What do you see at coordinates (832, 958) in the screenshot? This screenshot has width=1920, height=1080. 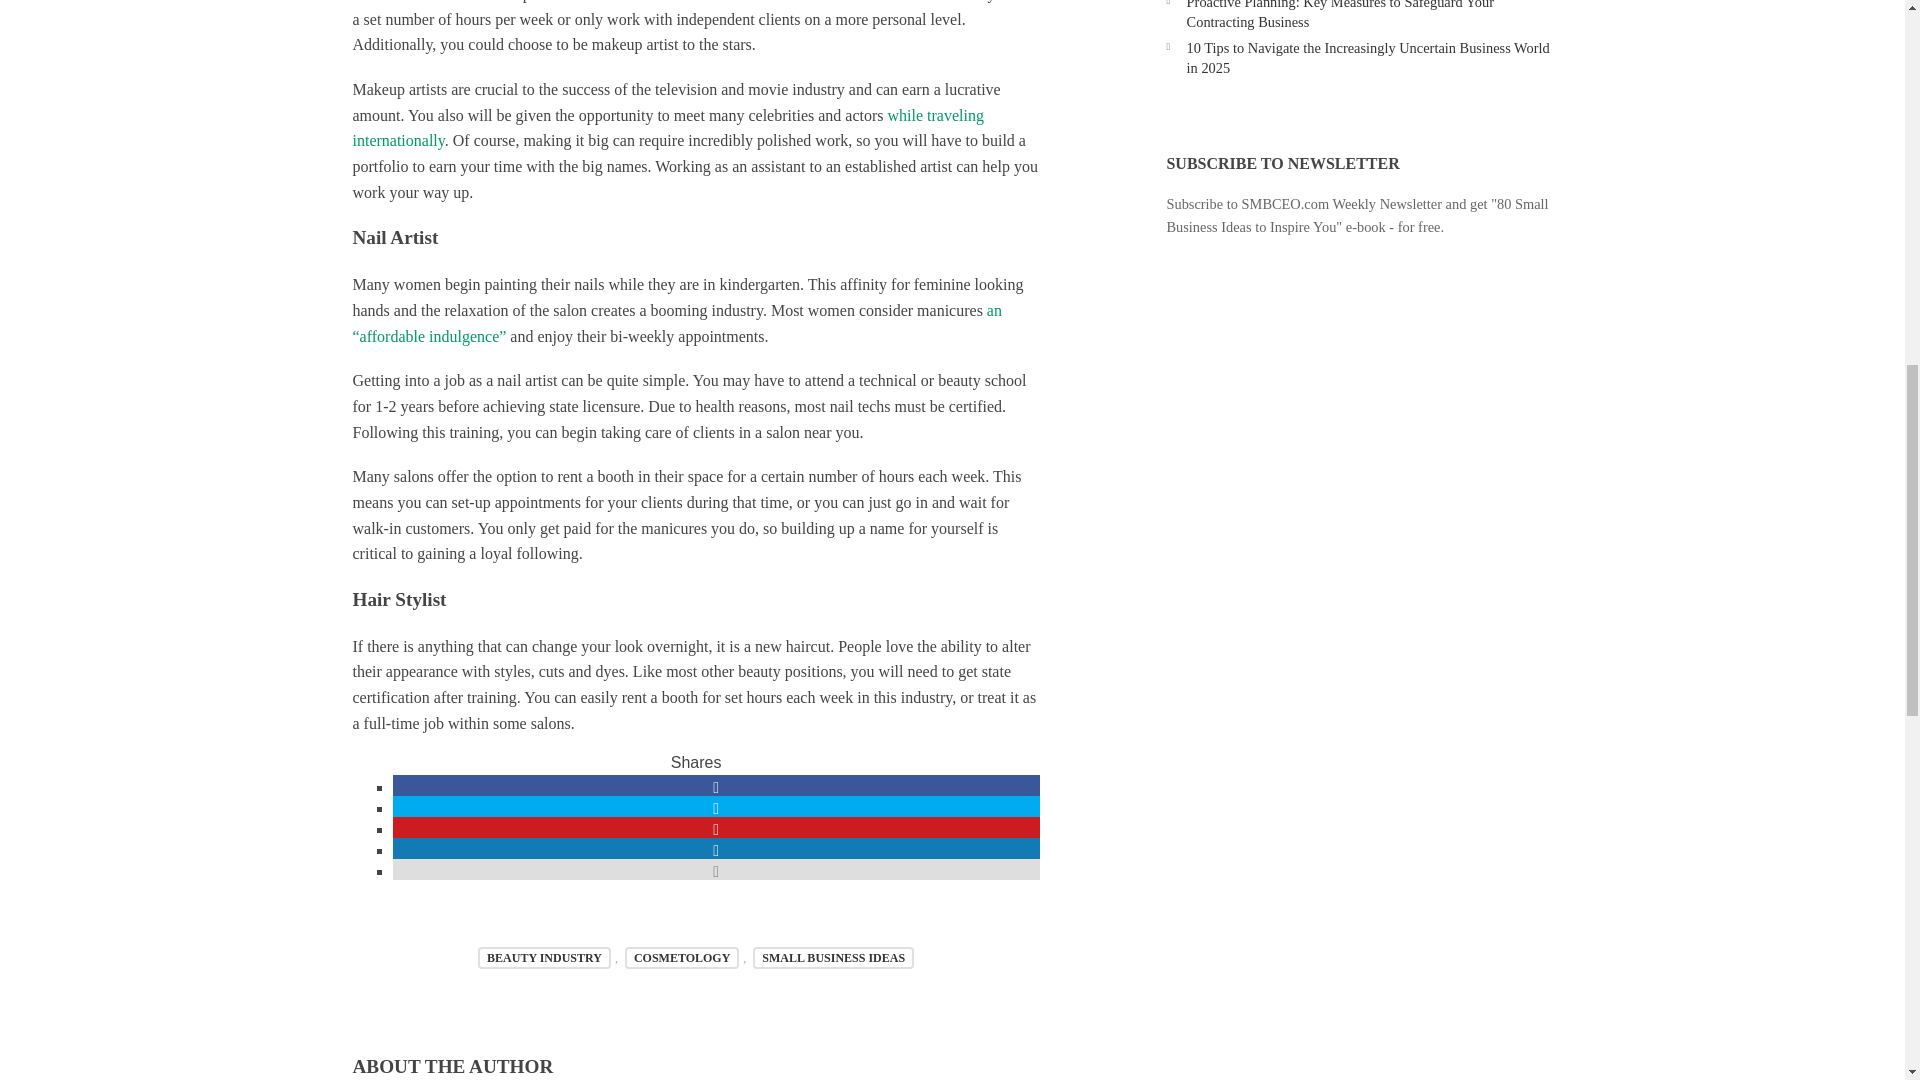 I see `SMALL BUSINESS IDEAS` at bounding box center [832, 958].